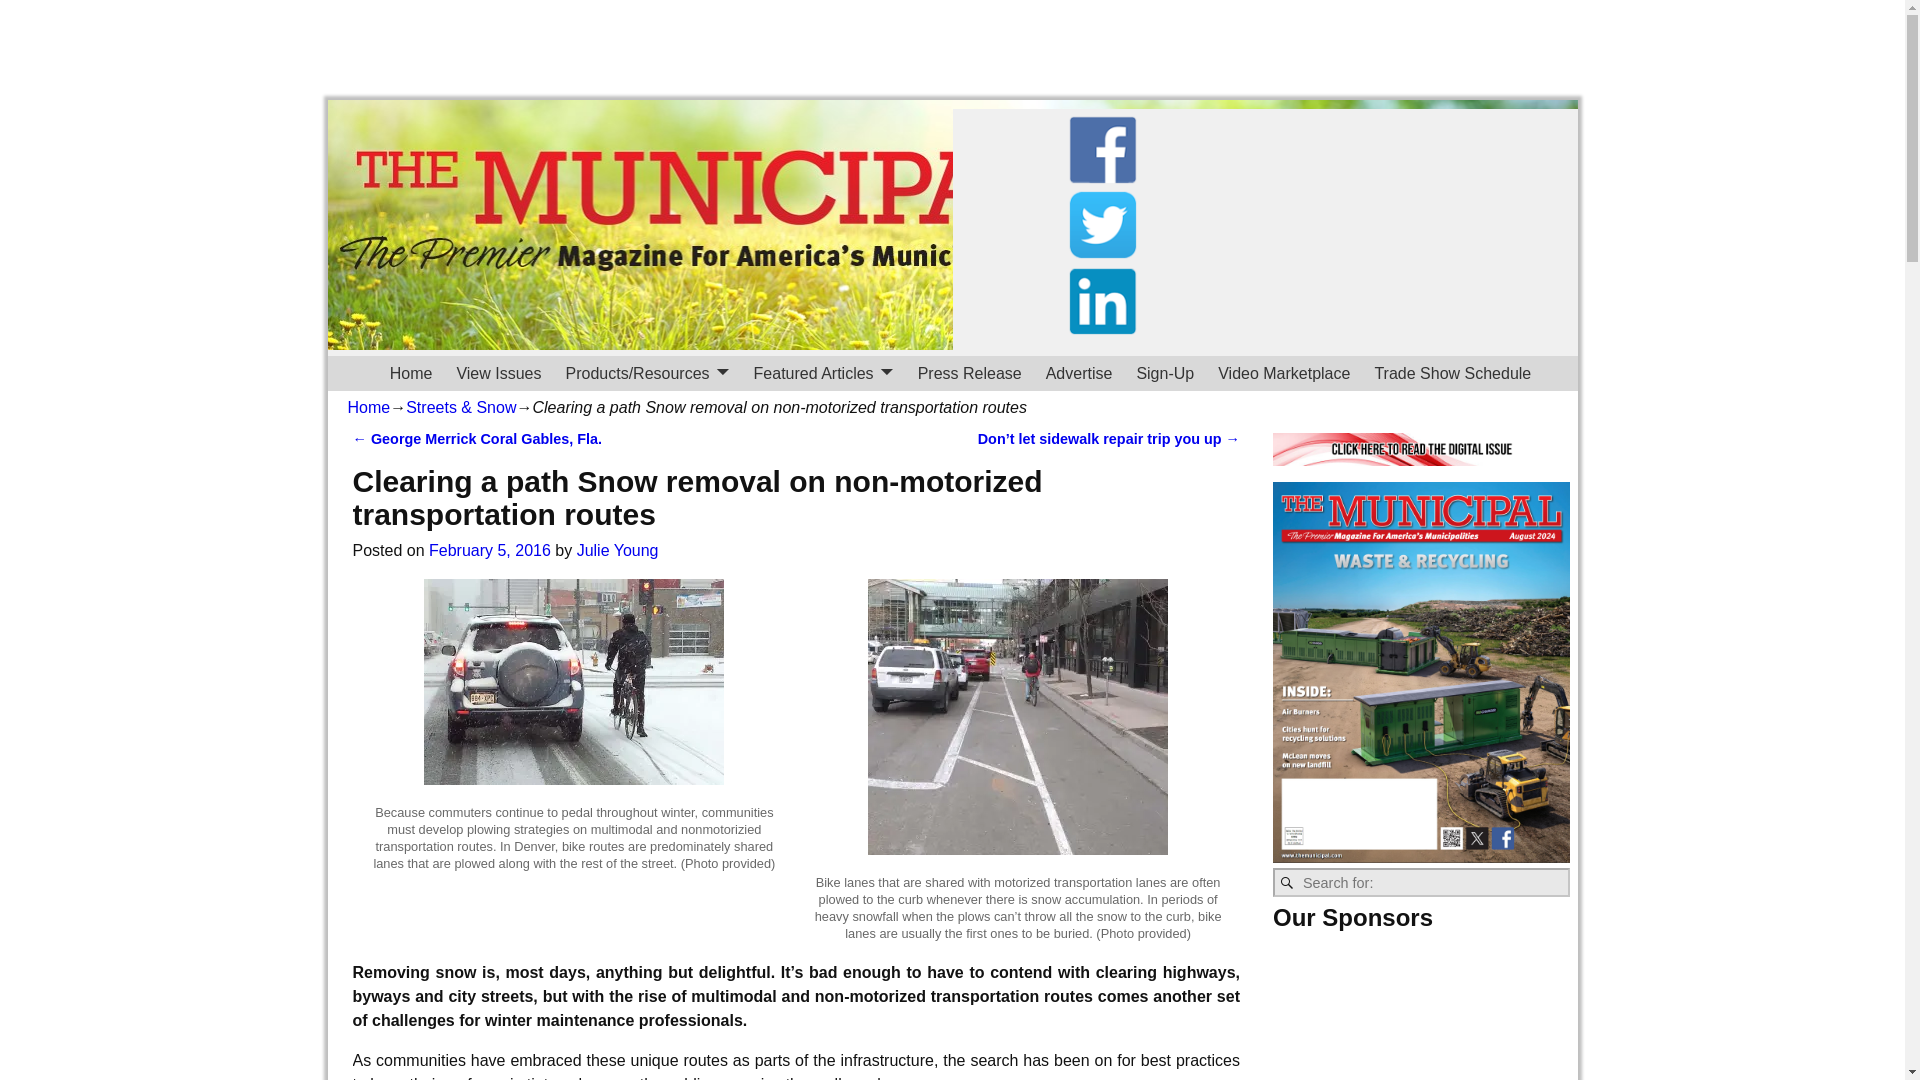 The height and width of the screenshot is (1080, 1920). I want to click on Home, so click(412, 373).